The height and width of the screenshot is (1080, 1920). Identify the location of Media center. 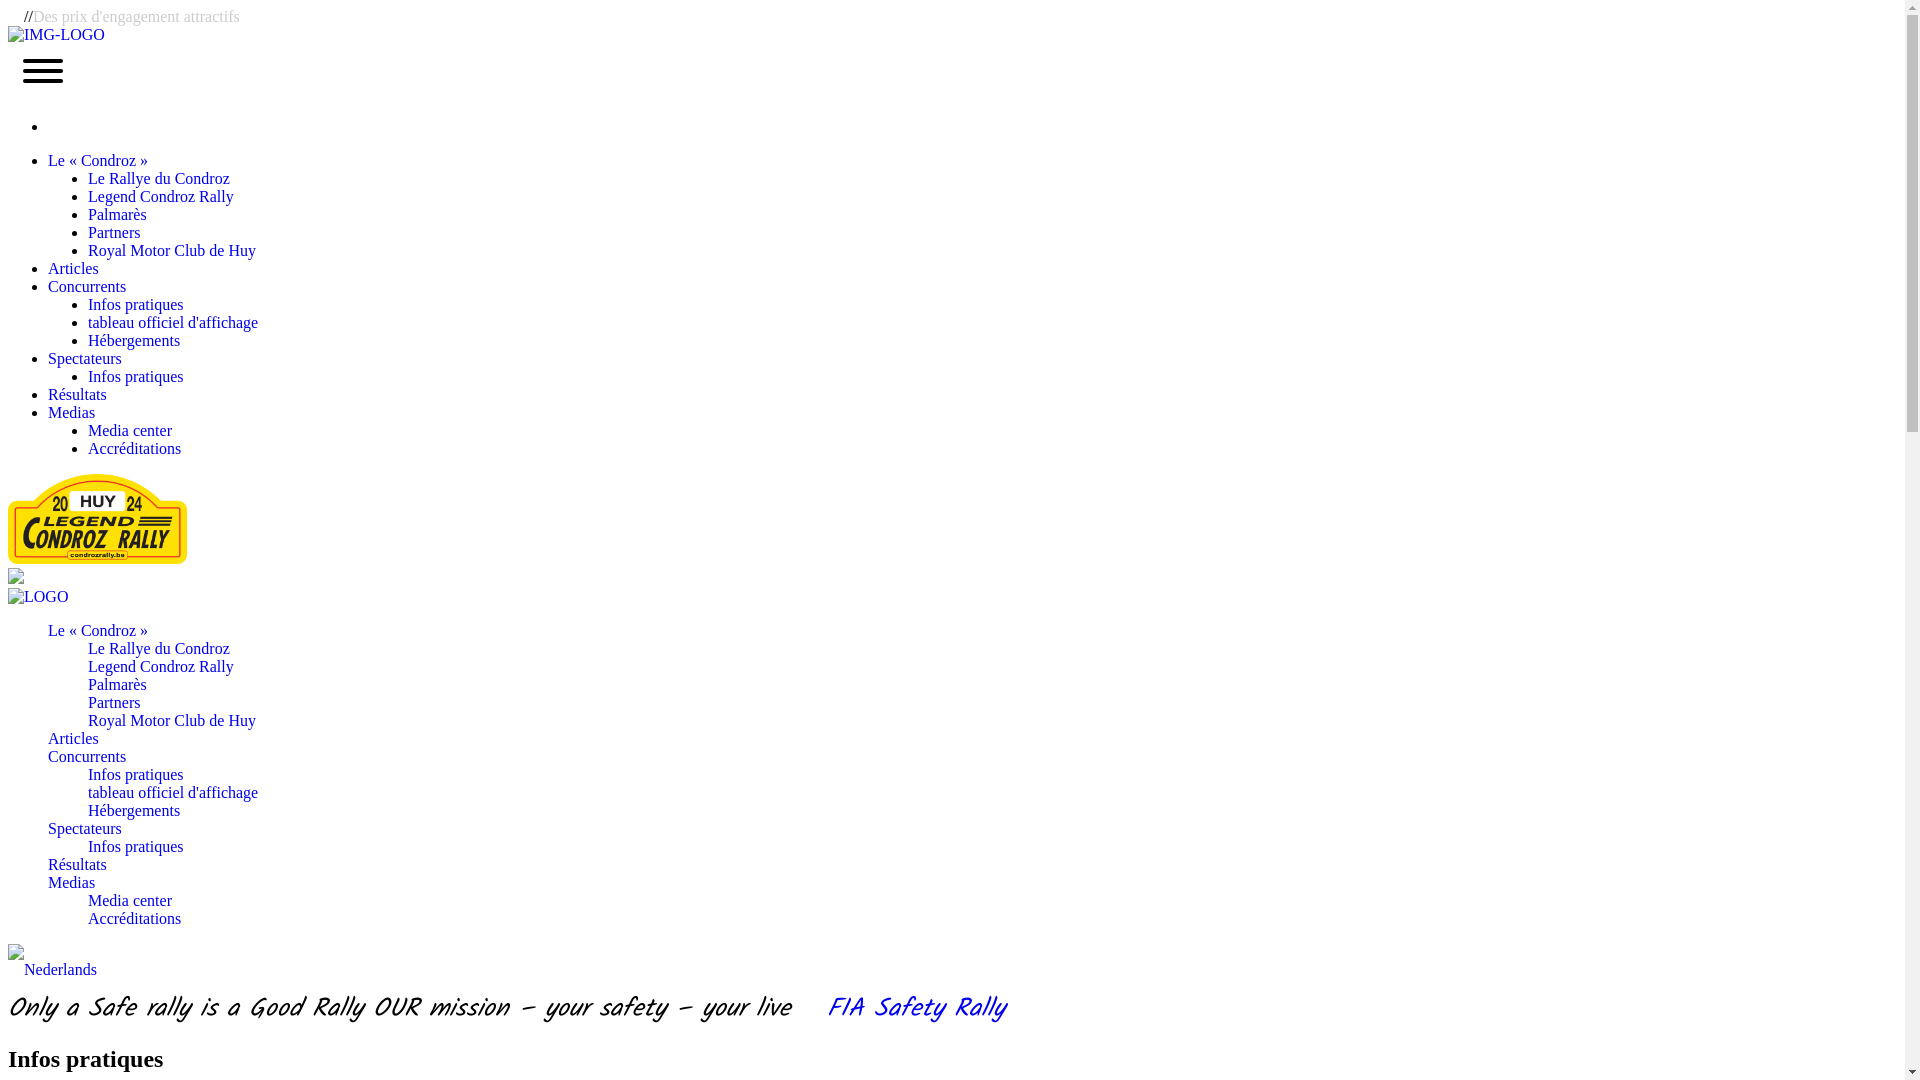
(130, 430).